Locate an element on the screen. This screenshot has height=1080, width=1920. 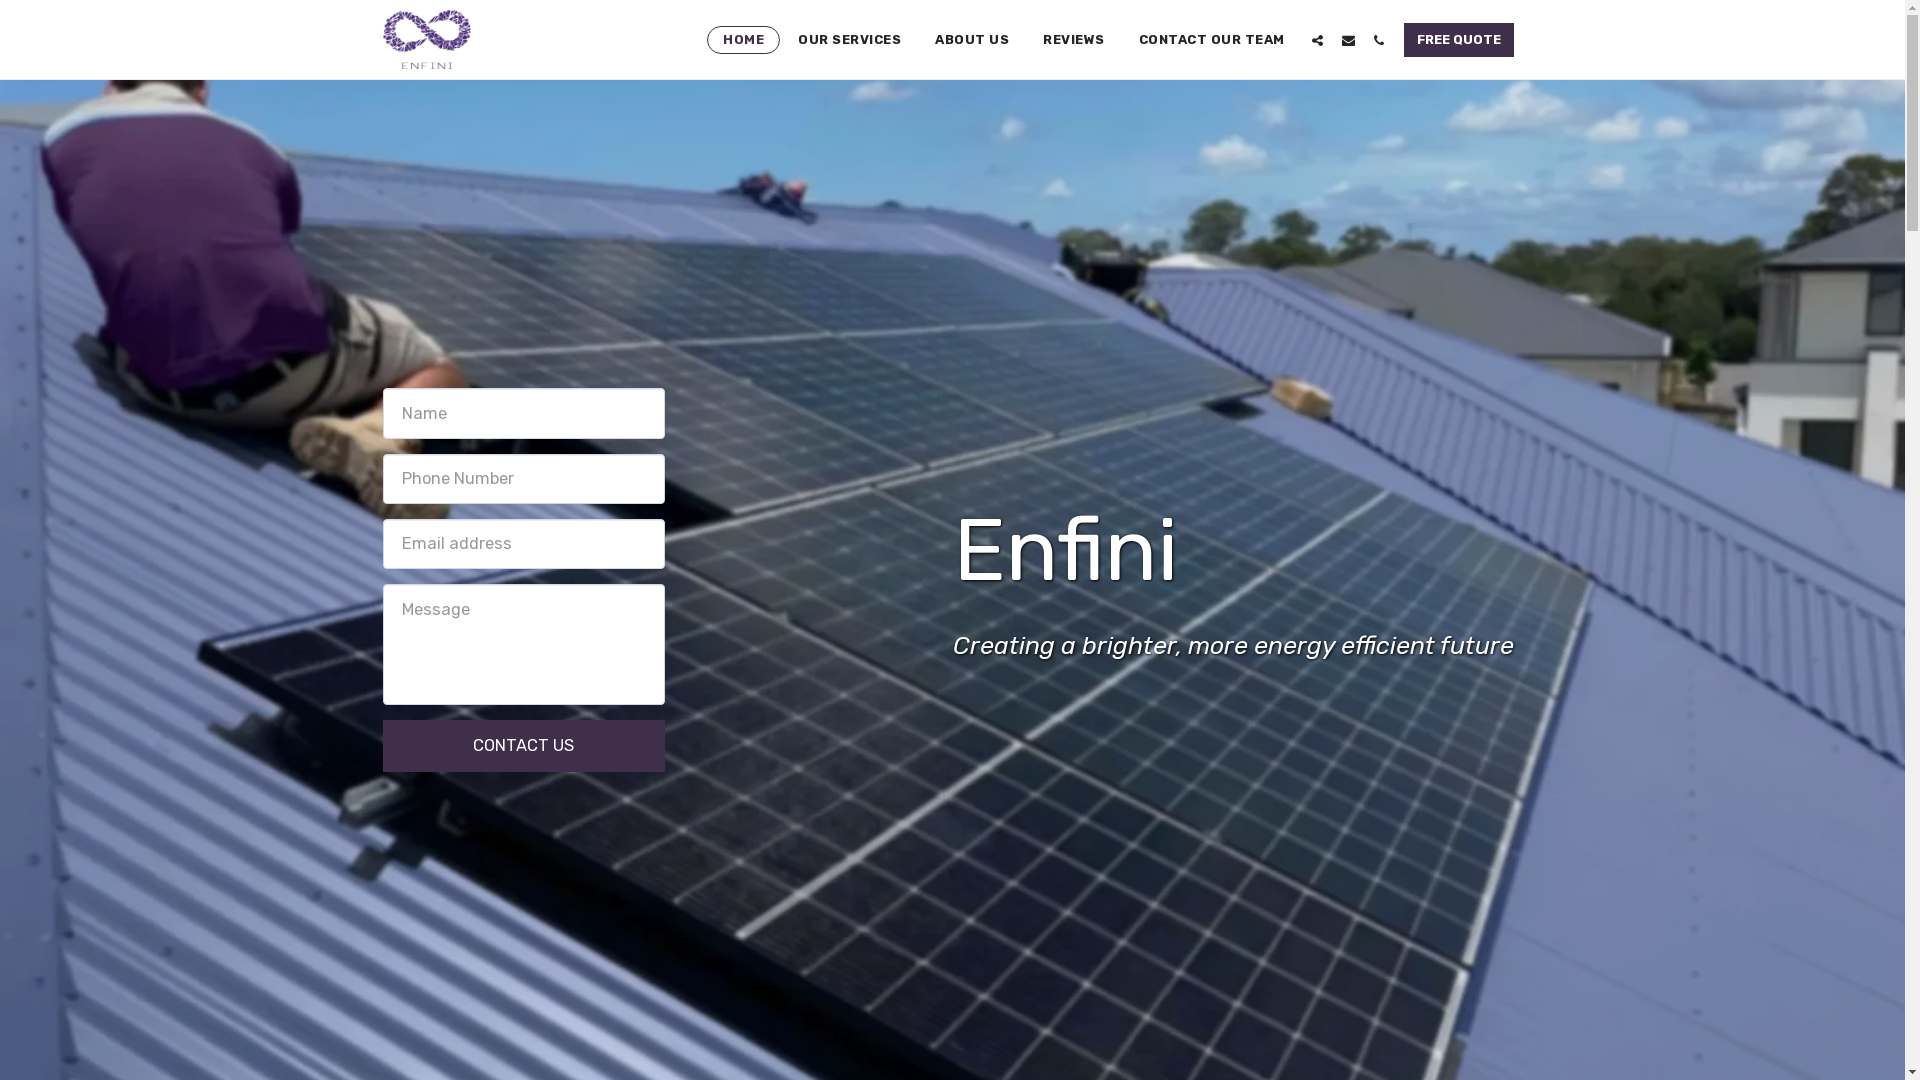
  is located at coordinates (1316, 39).